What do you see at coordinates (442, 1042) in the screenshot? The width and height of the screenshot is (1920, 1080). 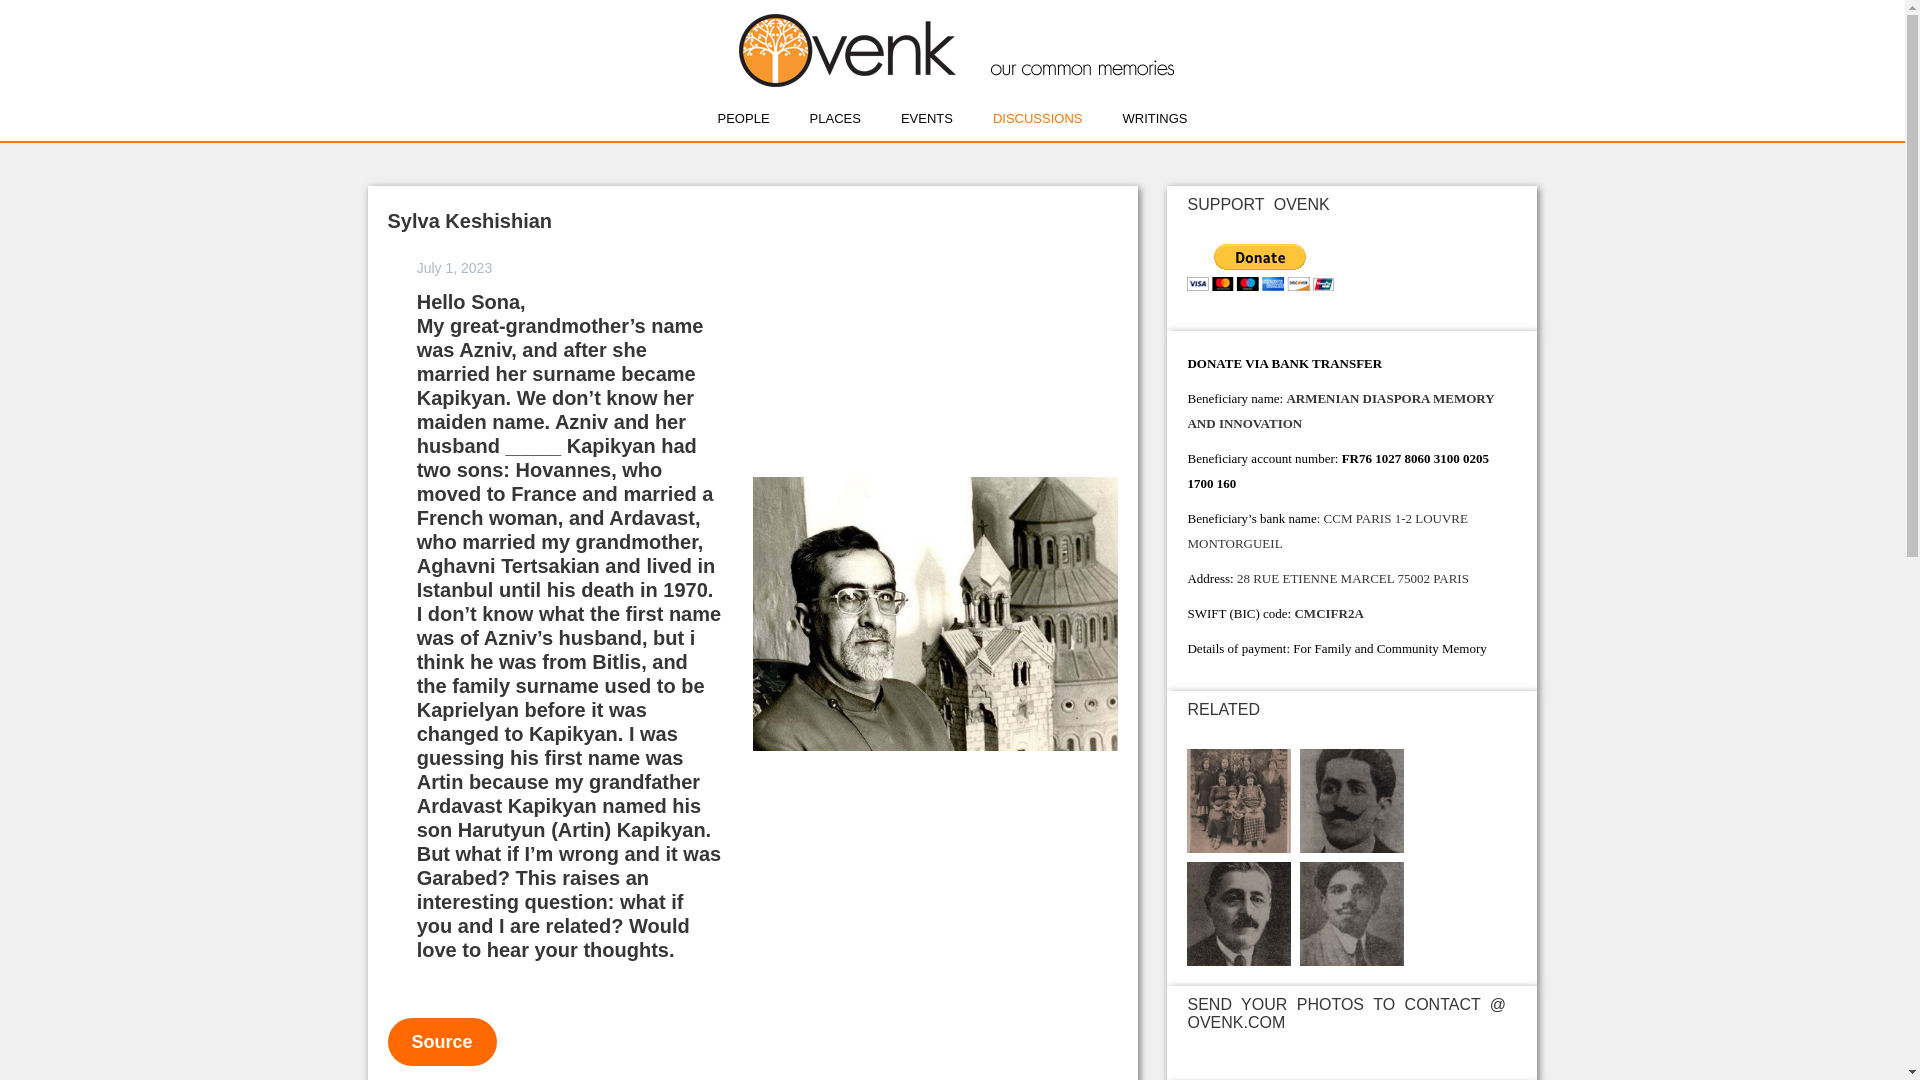 I see `Source` at bounding box center [442, 1042].